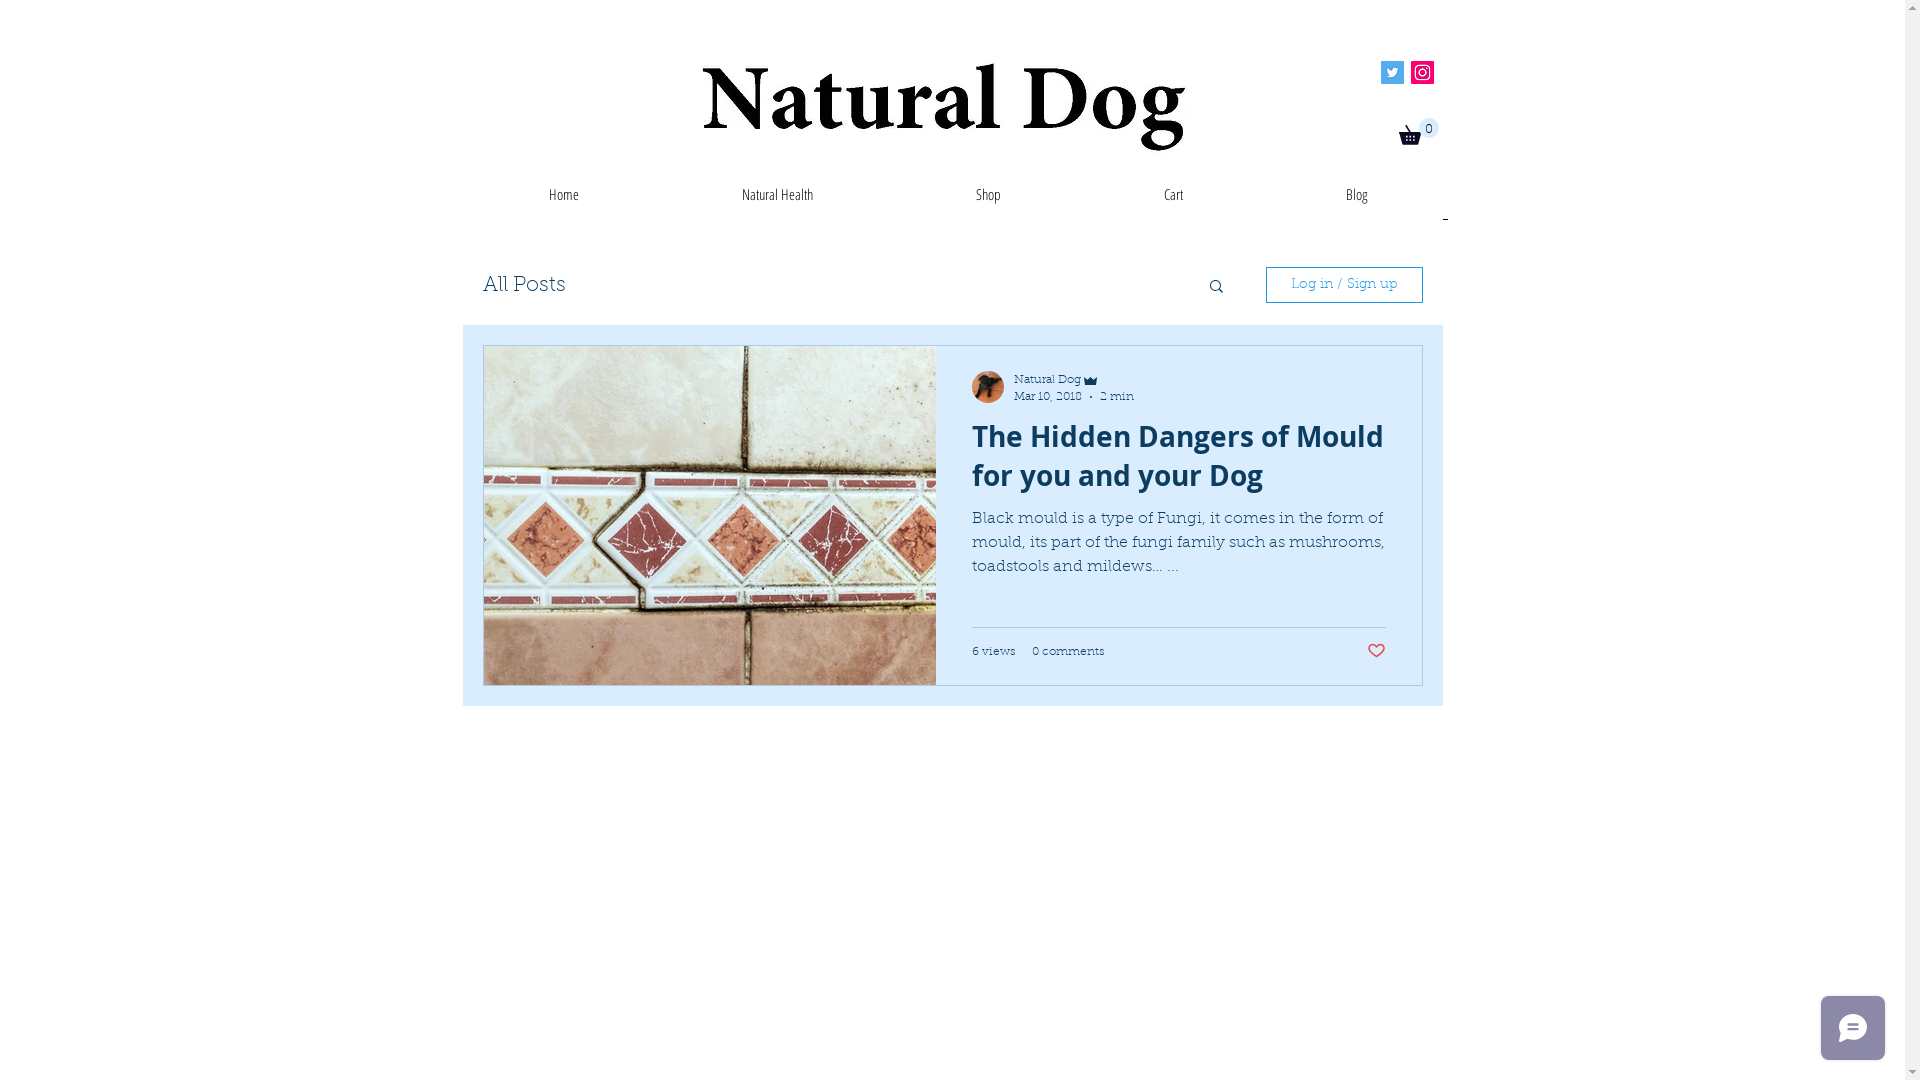  Describe the element at coordinates (1068, 651) in the screenshot. I see `0 comments` at that location.